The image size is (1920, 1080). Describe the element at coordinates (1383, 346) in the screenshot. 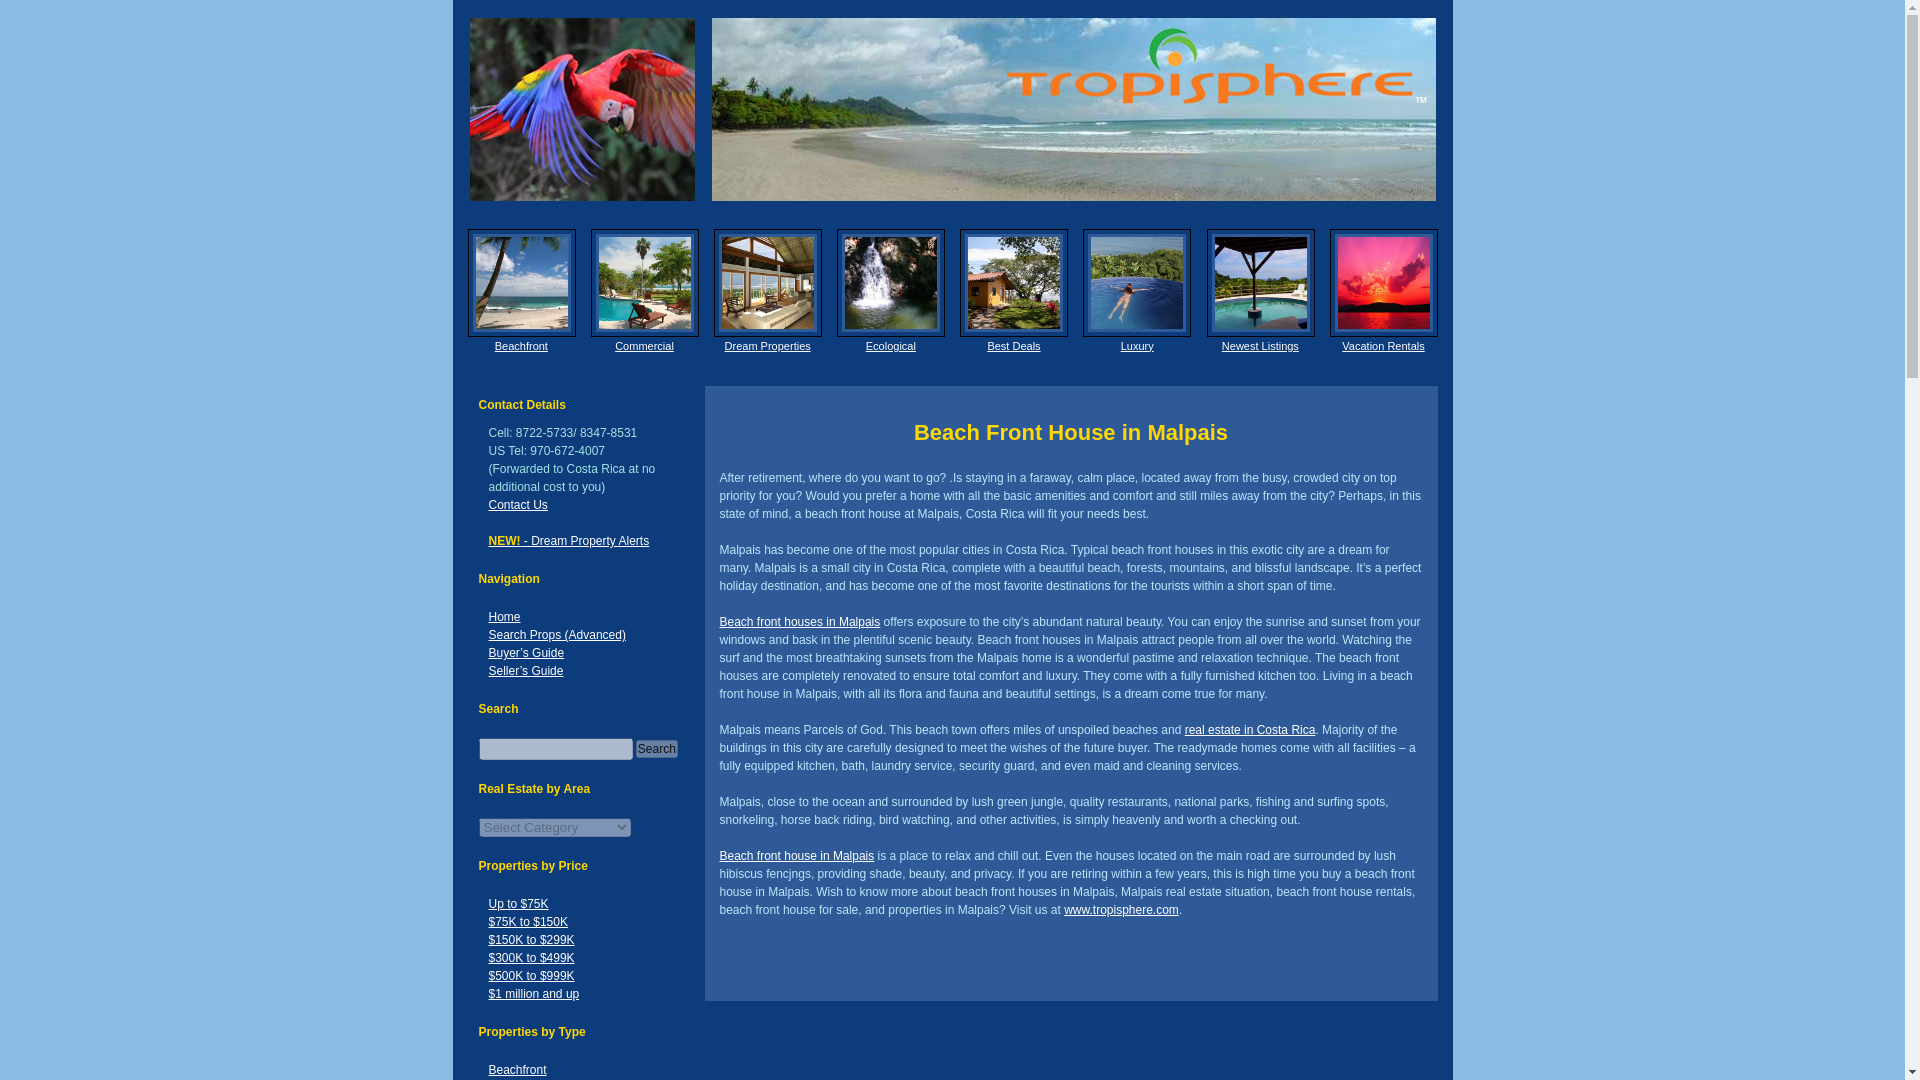

I see `Vacation Rentals` at that location.